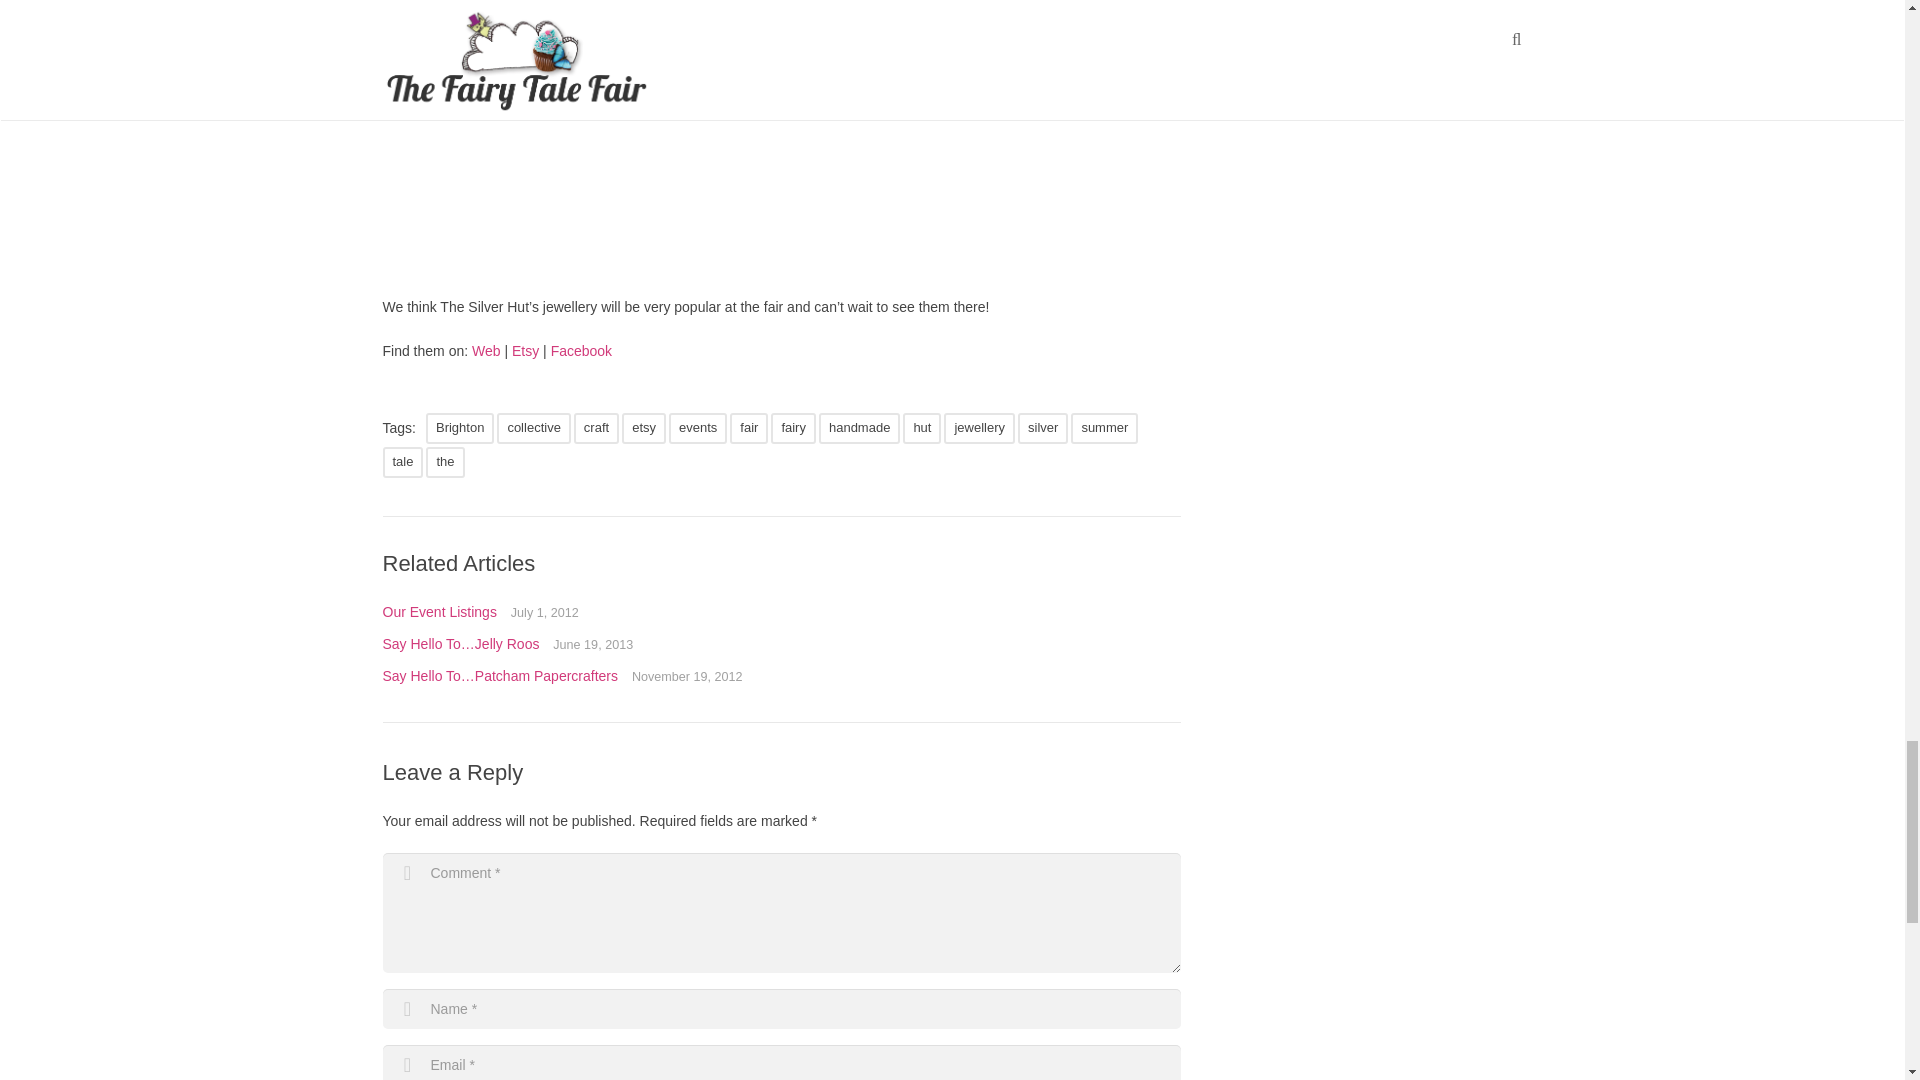  I want to click on Etsy, so click(526, 350).